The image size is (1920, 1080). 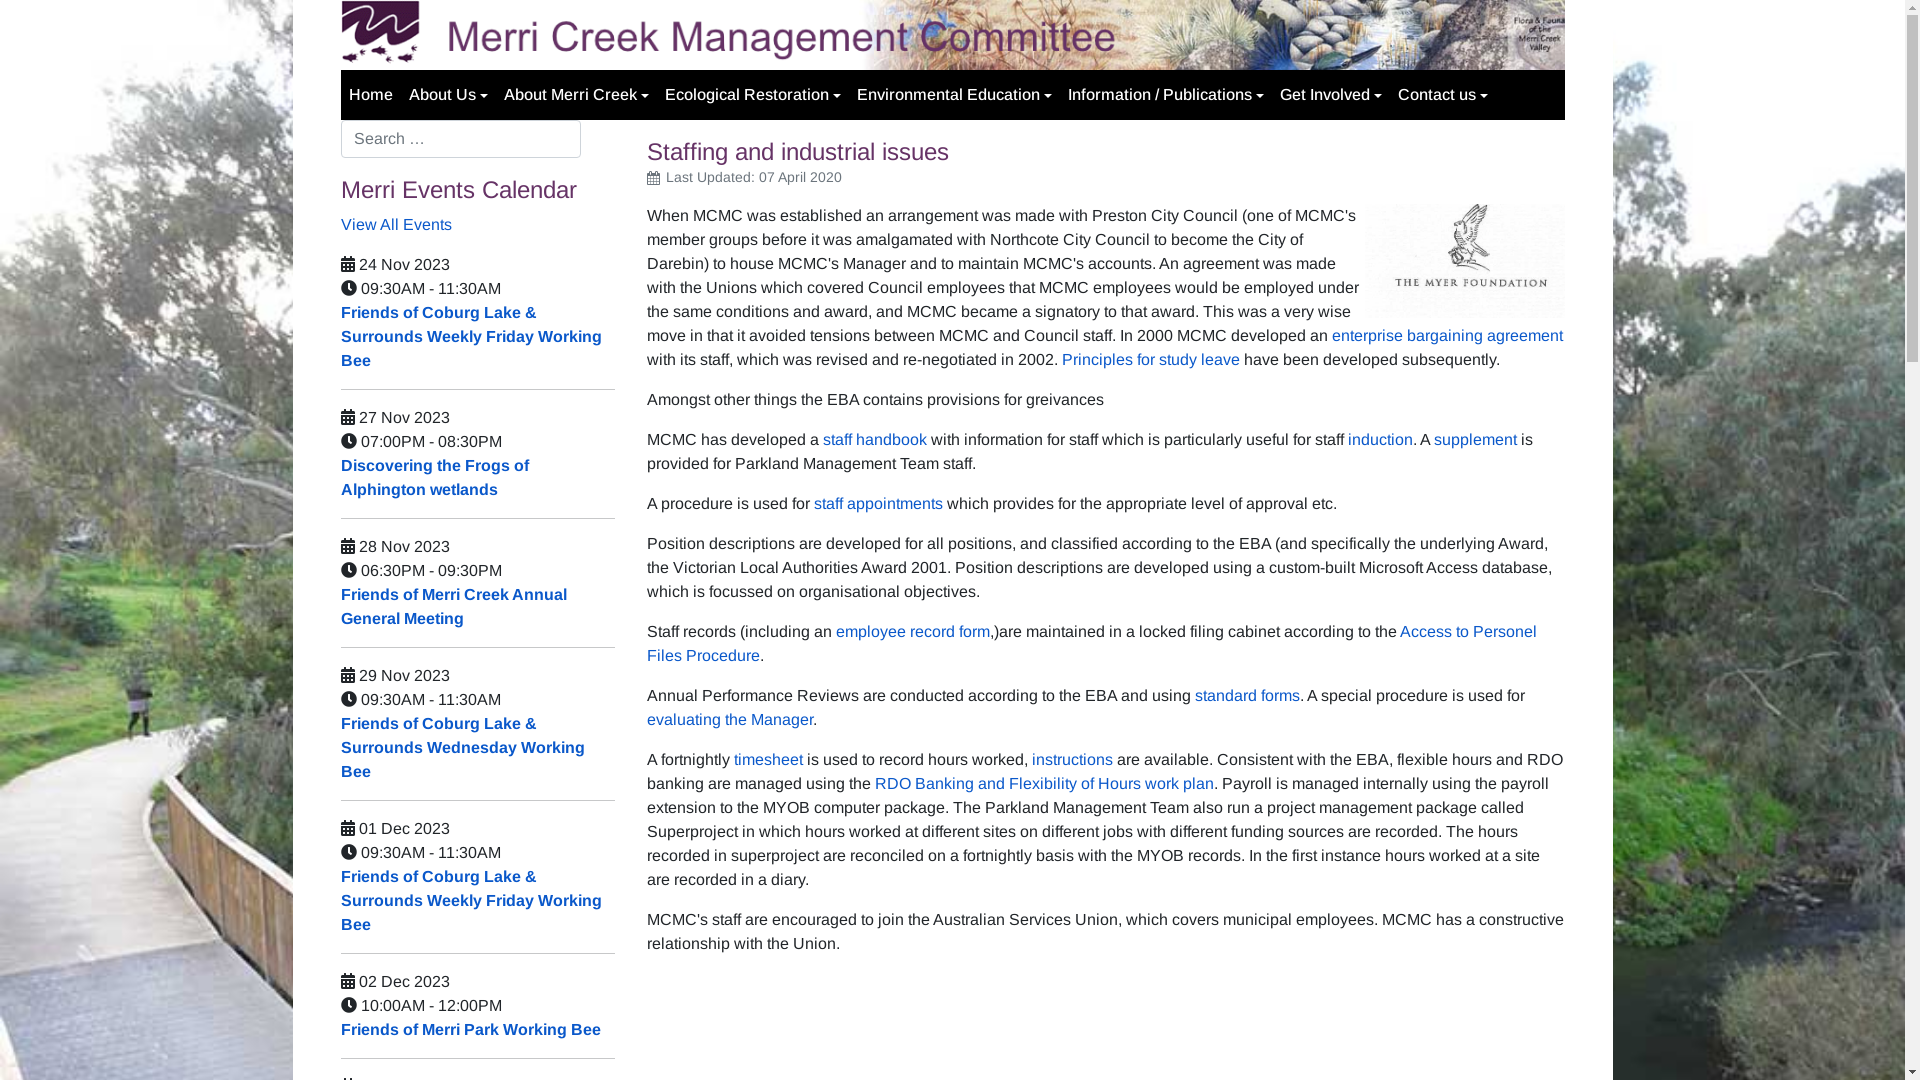 I want to click on Ecological Restoration, so click(x=752, y=95).